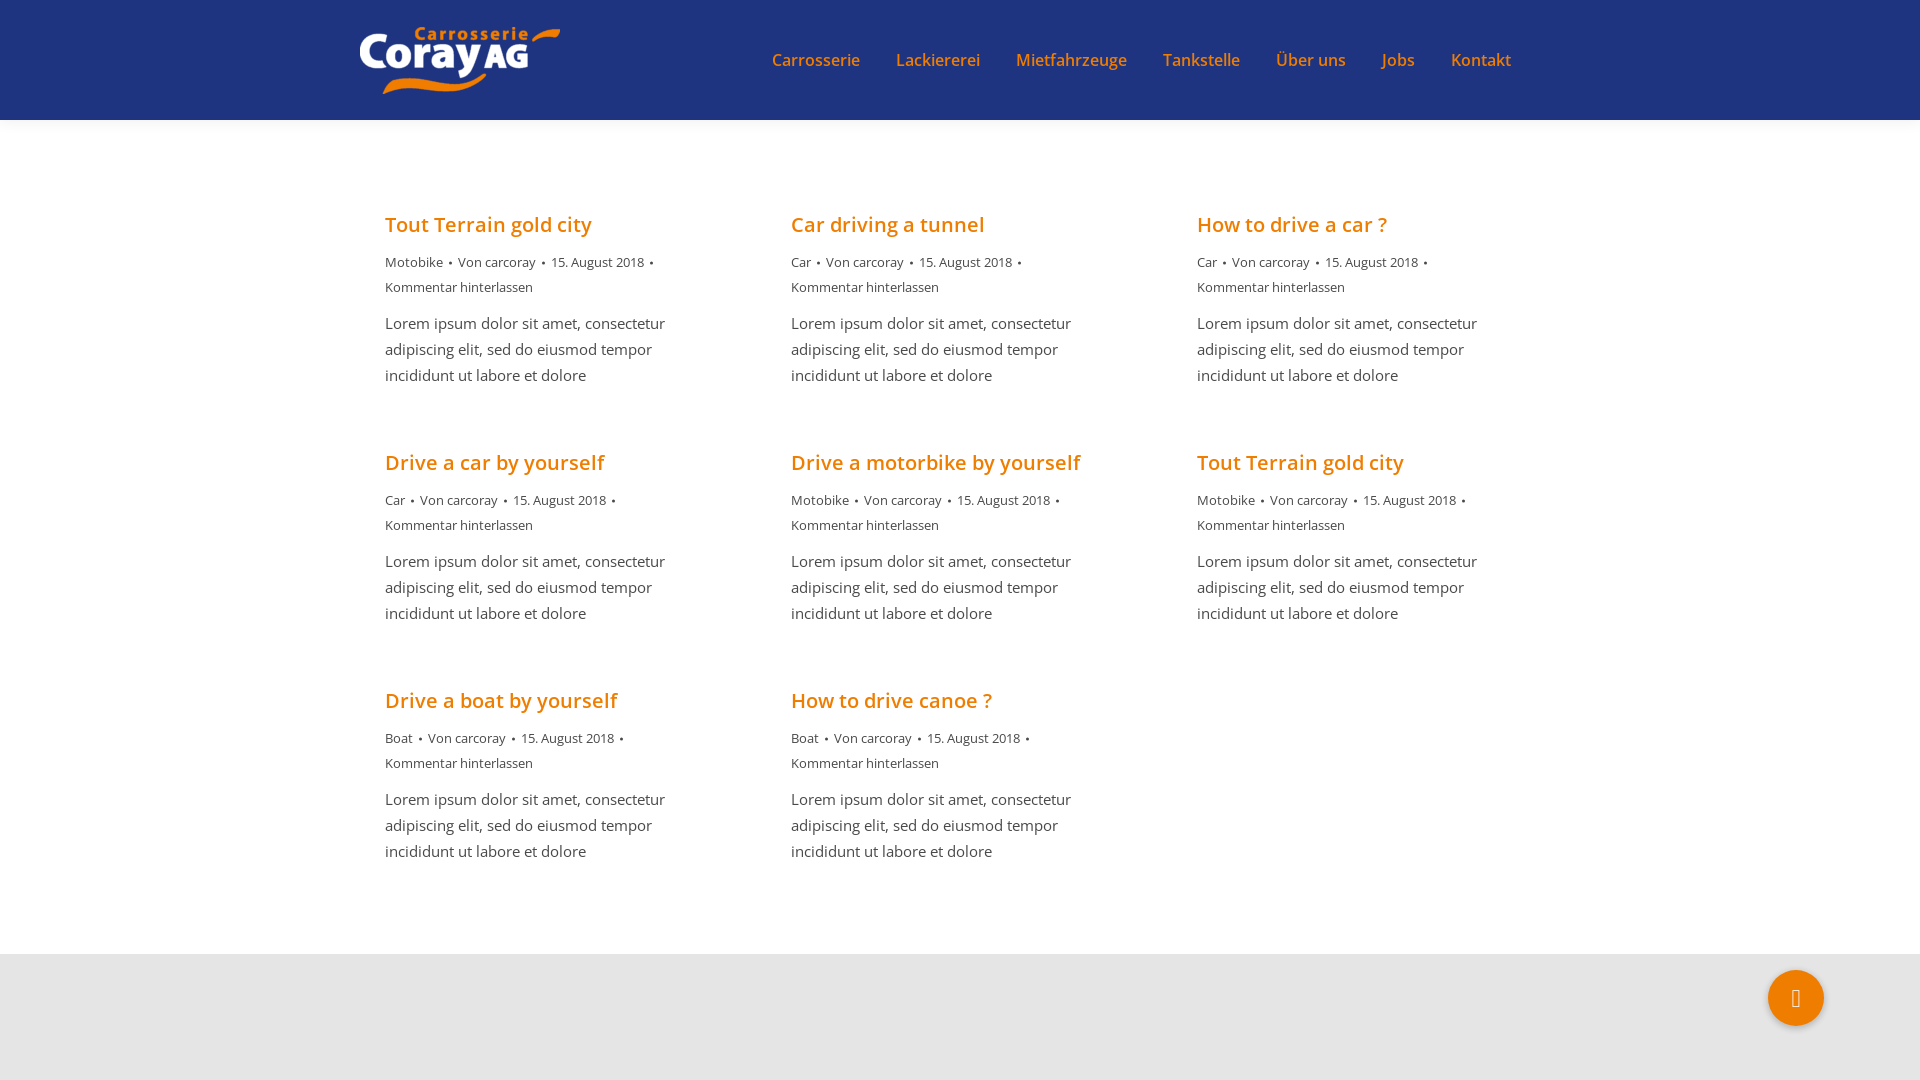 The image size is (1920, 1080). I want to click on Kommentar hinterlassen, so click(865, 526).